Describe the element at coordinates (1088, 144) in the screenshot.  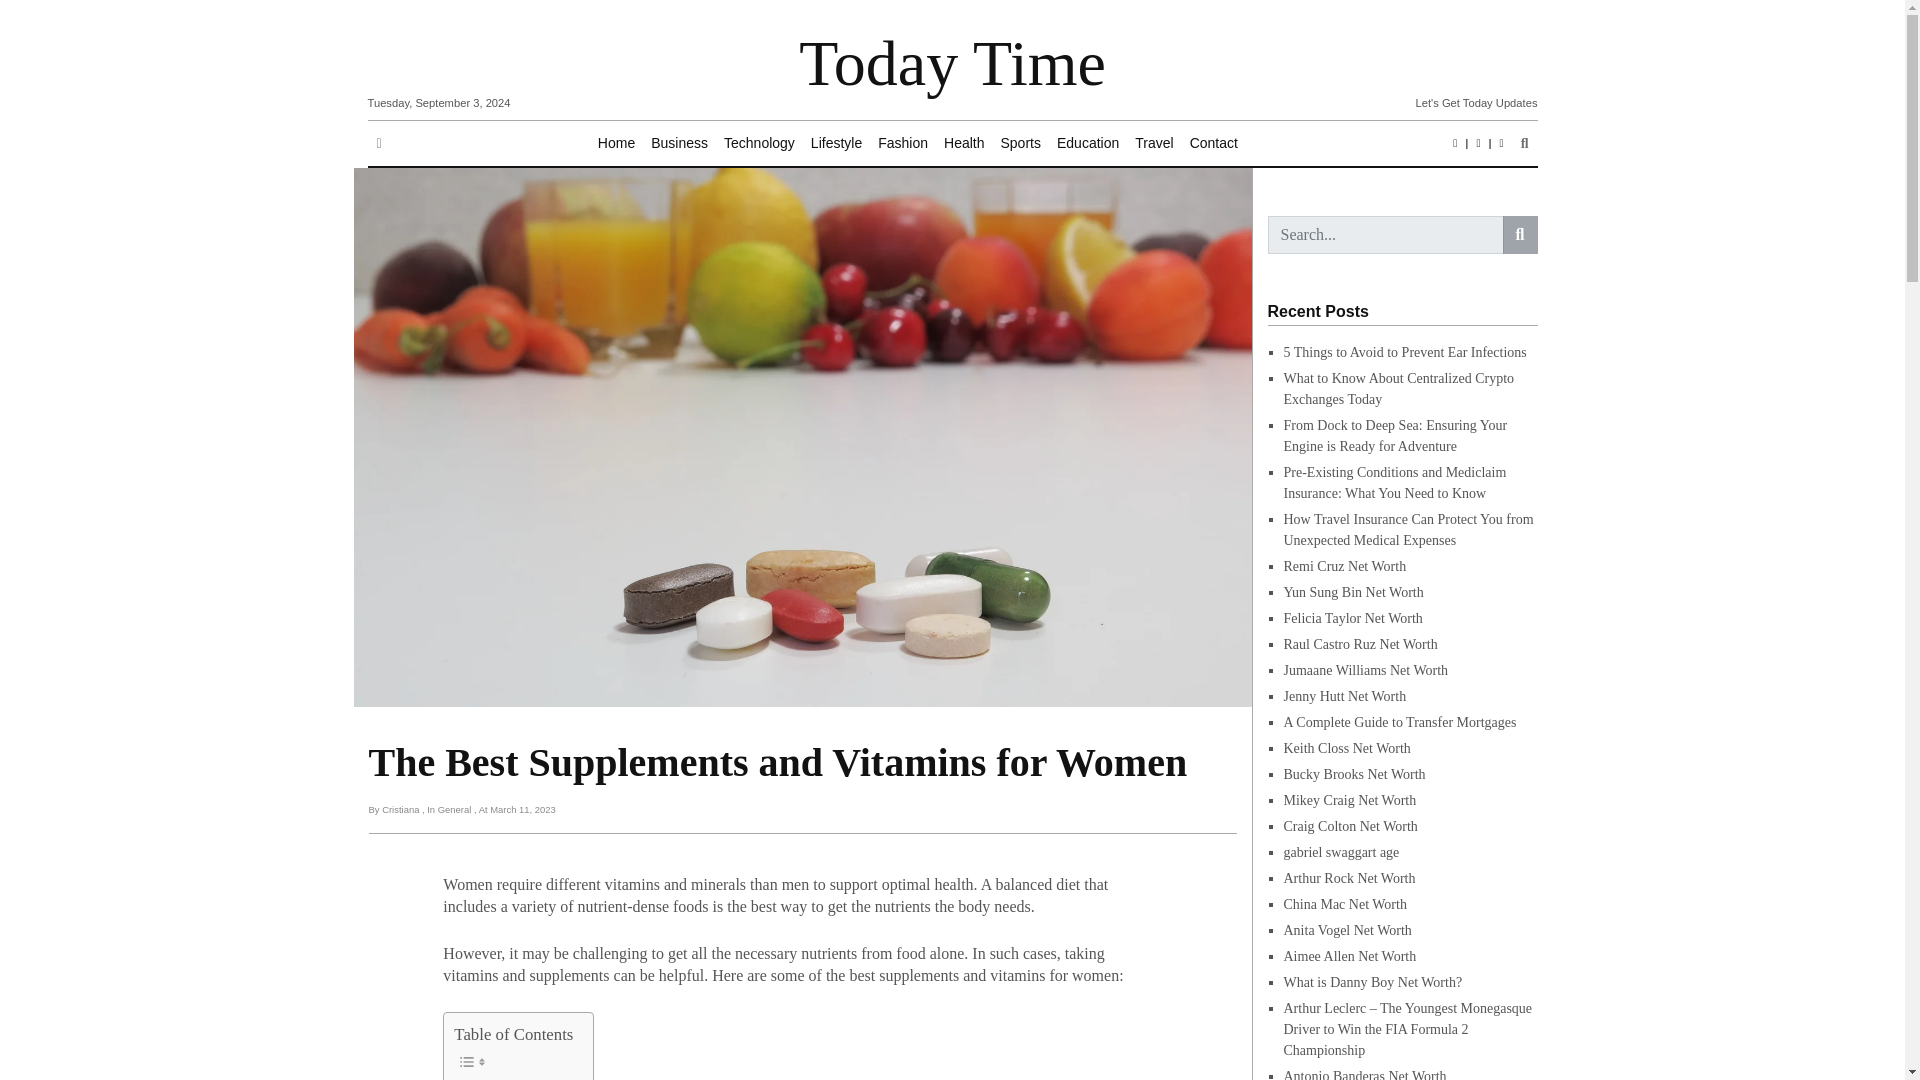
I see `Education` at that location.